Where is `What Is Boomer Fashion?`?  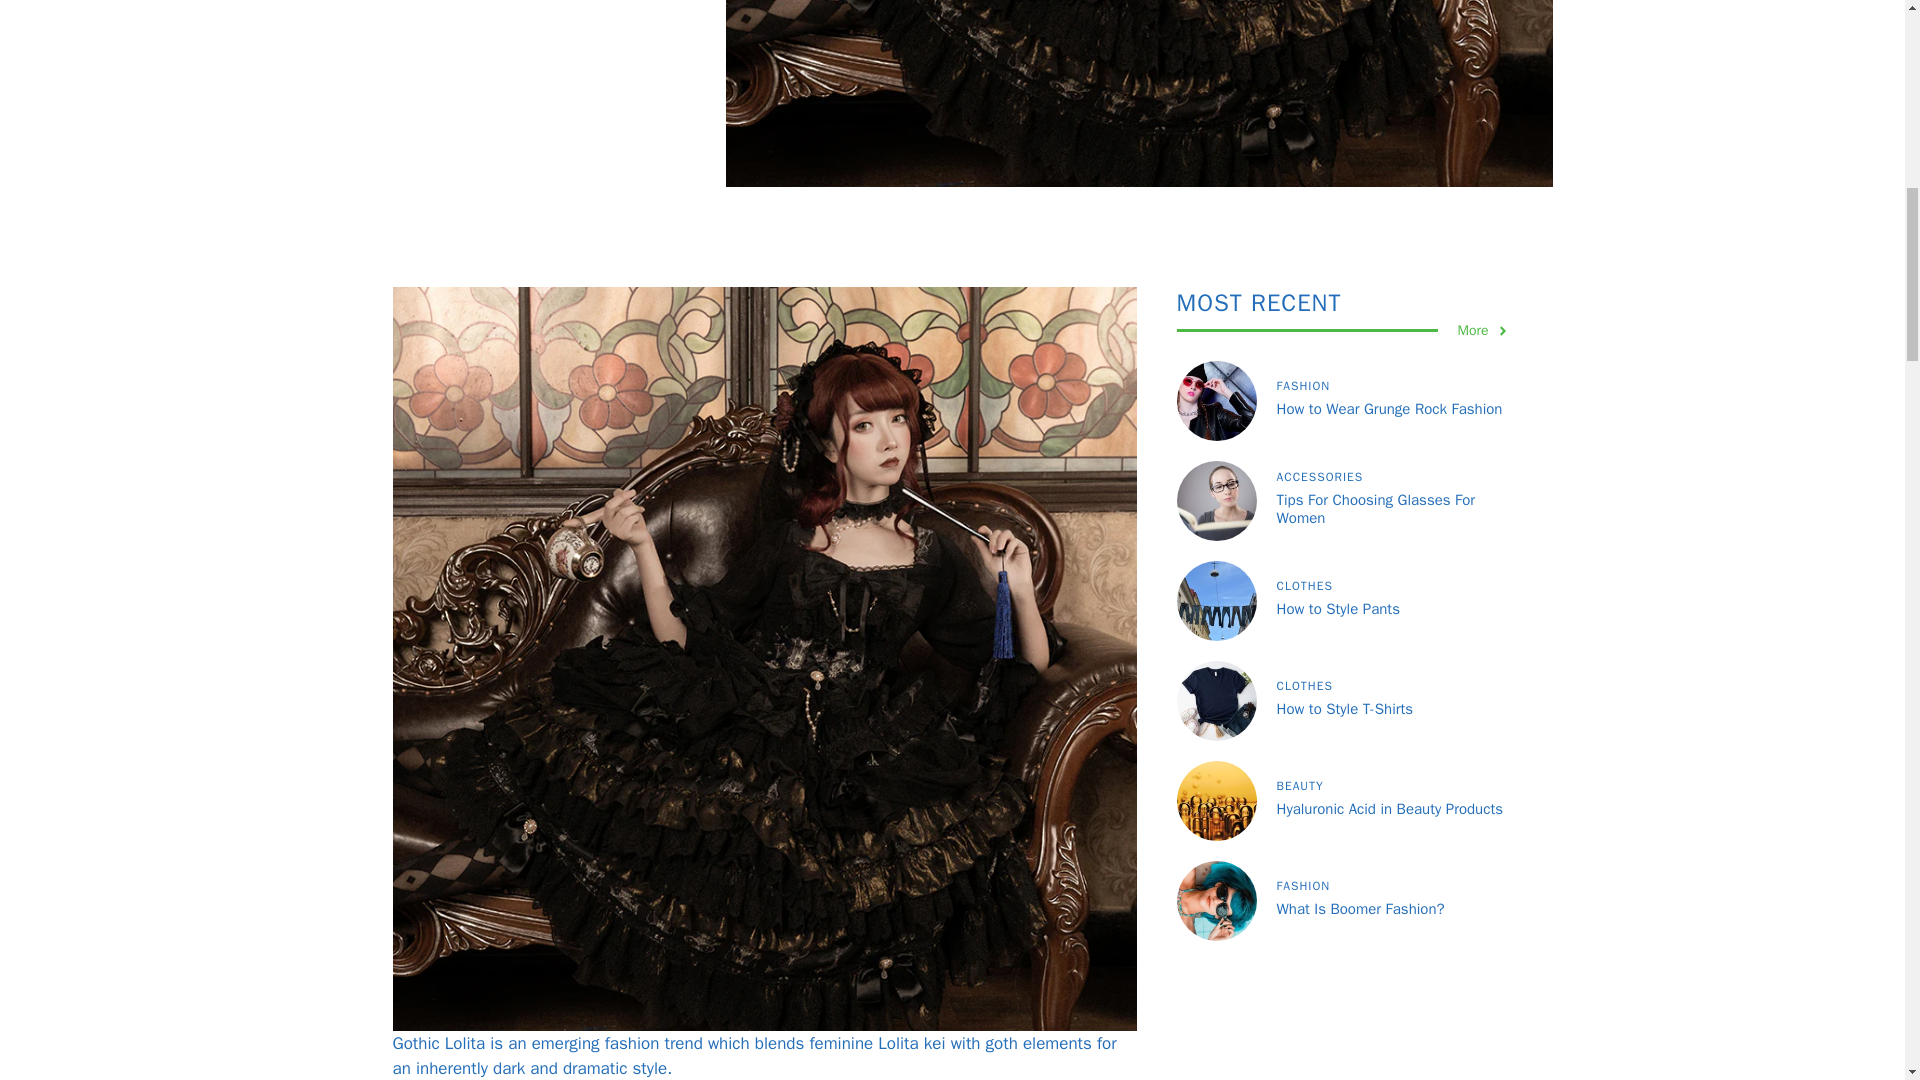 What Is Boomer Fashion? is located at coordinates (1360, 908).